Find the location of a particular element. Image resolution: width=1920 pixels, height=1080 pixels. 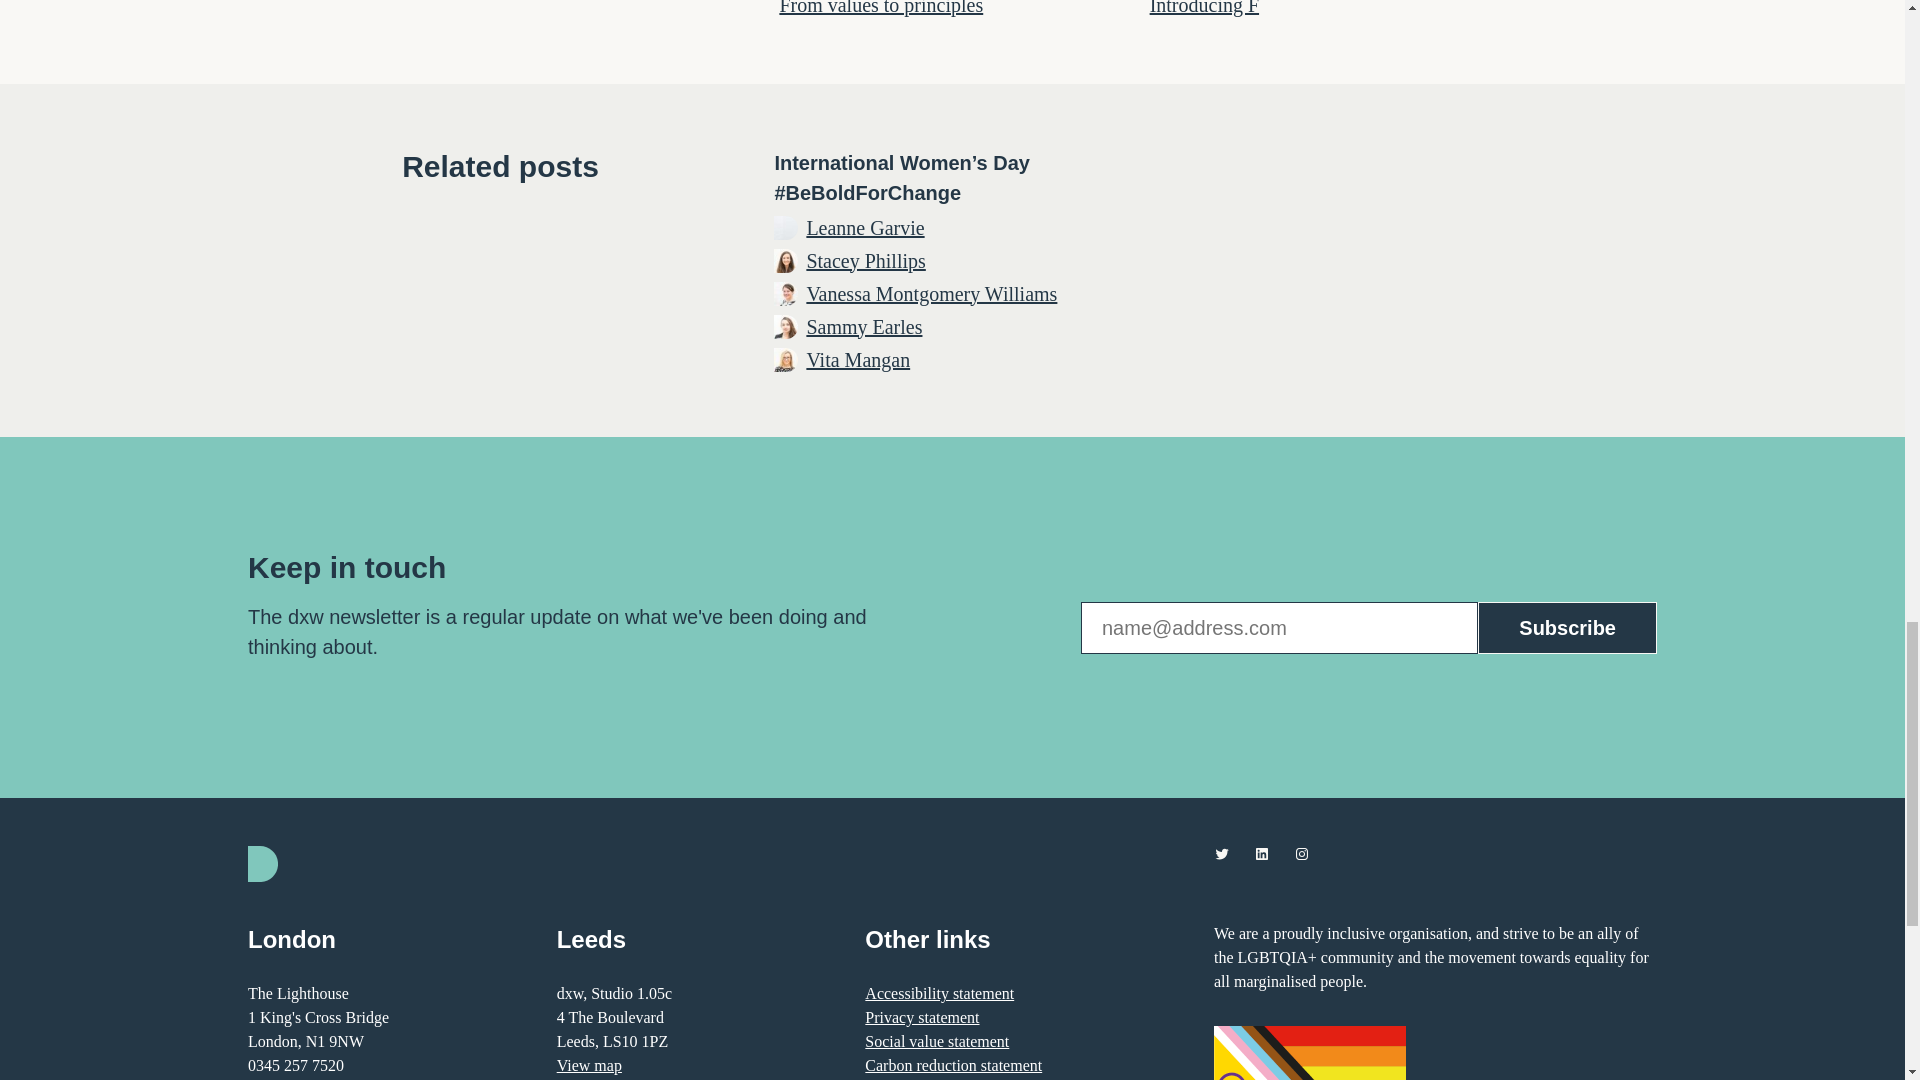

LinkedIn is located at coordinates (1261, 853).